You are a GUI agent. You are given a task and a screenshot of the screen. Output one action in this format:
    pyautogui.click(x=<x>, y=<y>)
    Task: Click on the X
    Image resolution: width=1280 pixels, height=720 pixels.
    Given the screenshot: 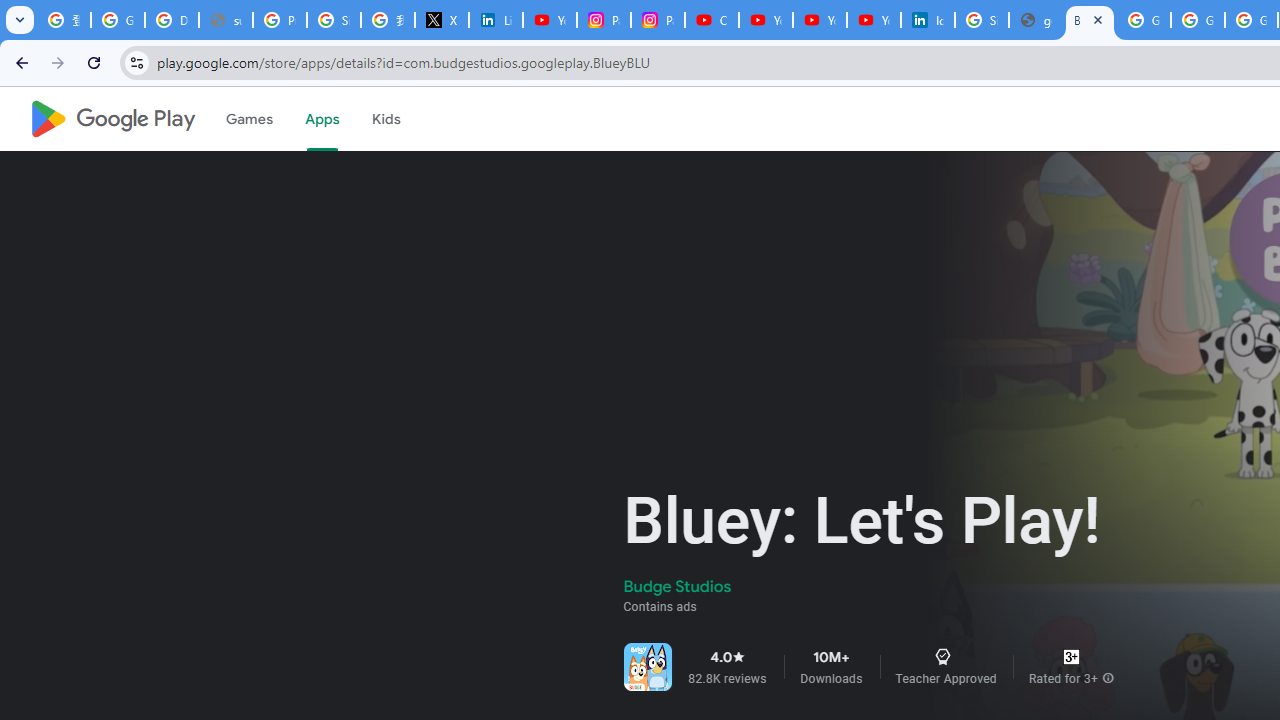 What is the action you would take?
    pyautogui.click(x=441, y=20)
    